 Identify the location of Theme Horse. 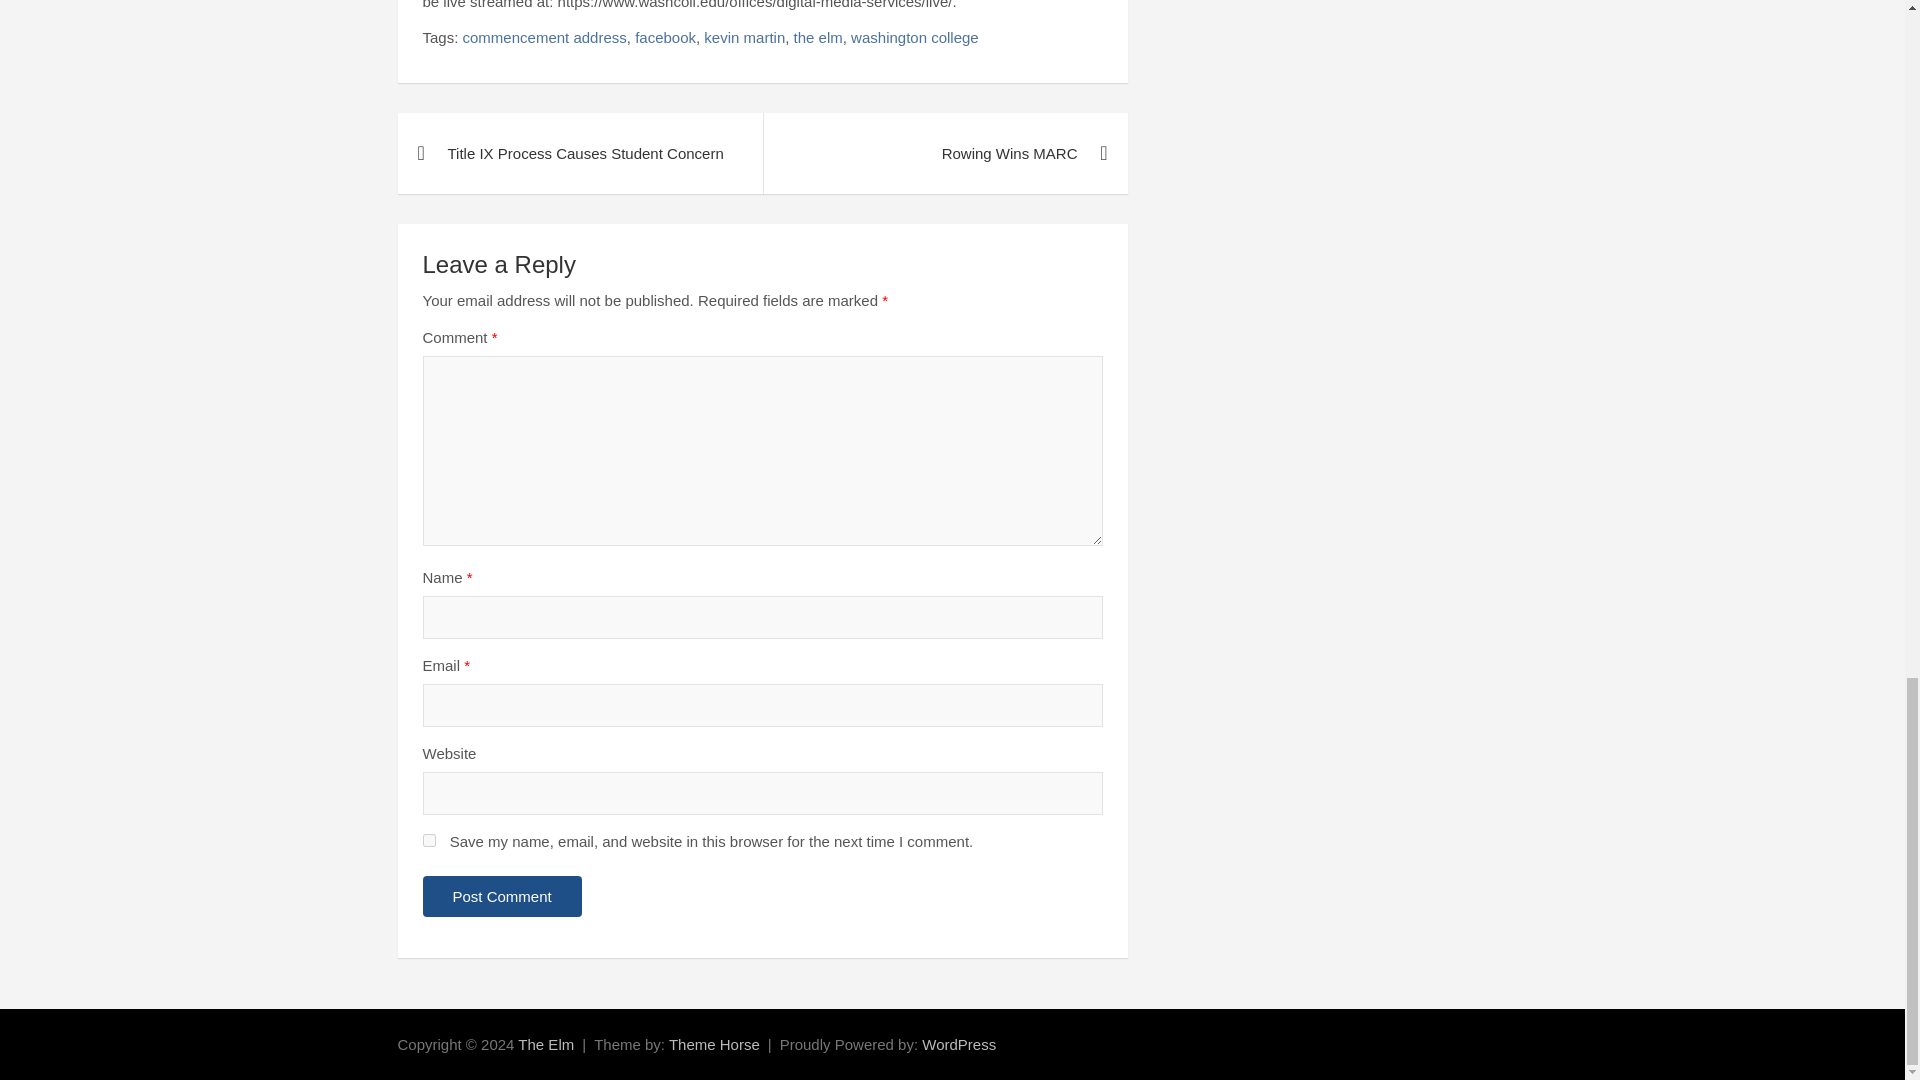
(714, 1044).